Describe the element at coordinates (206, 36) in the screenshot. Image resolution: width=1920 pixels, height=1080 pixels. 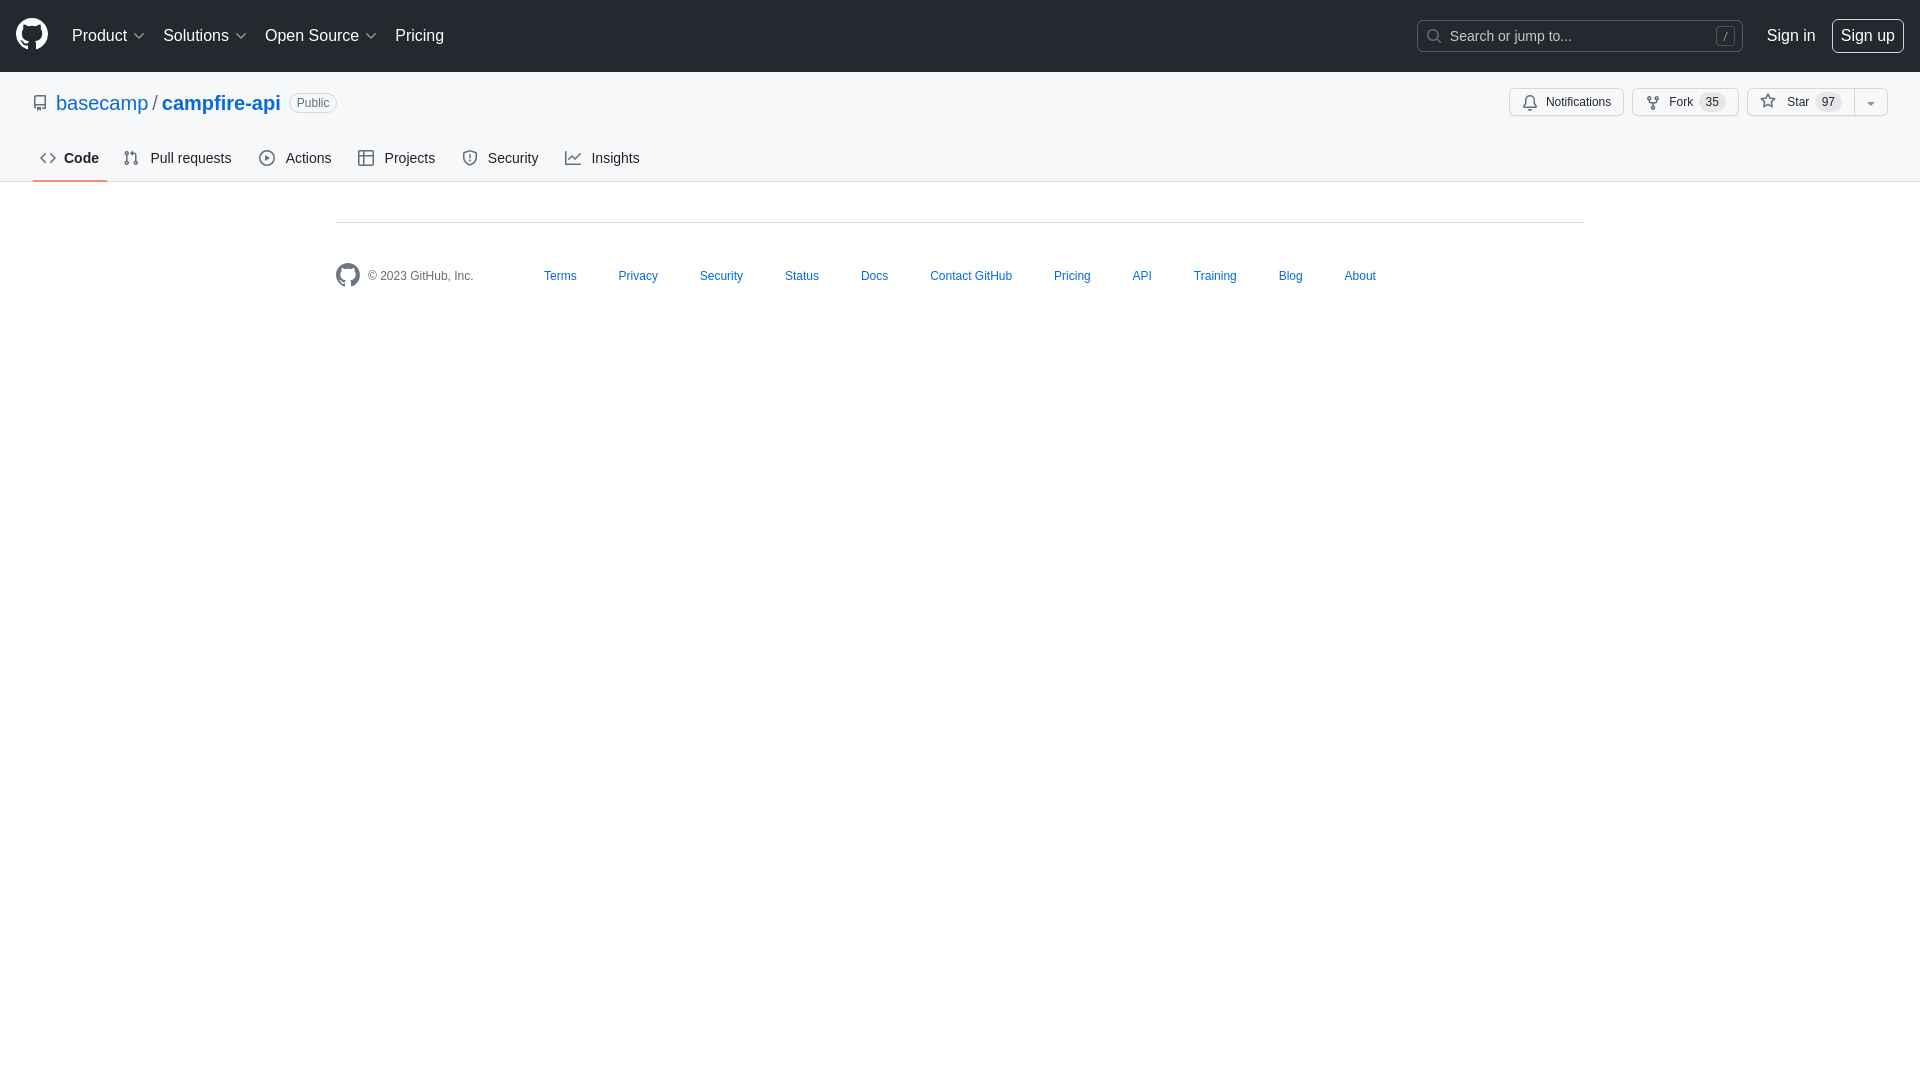
I see `Solutions` at that location.